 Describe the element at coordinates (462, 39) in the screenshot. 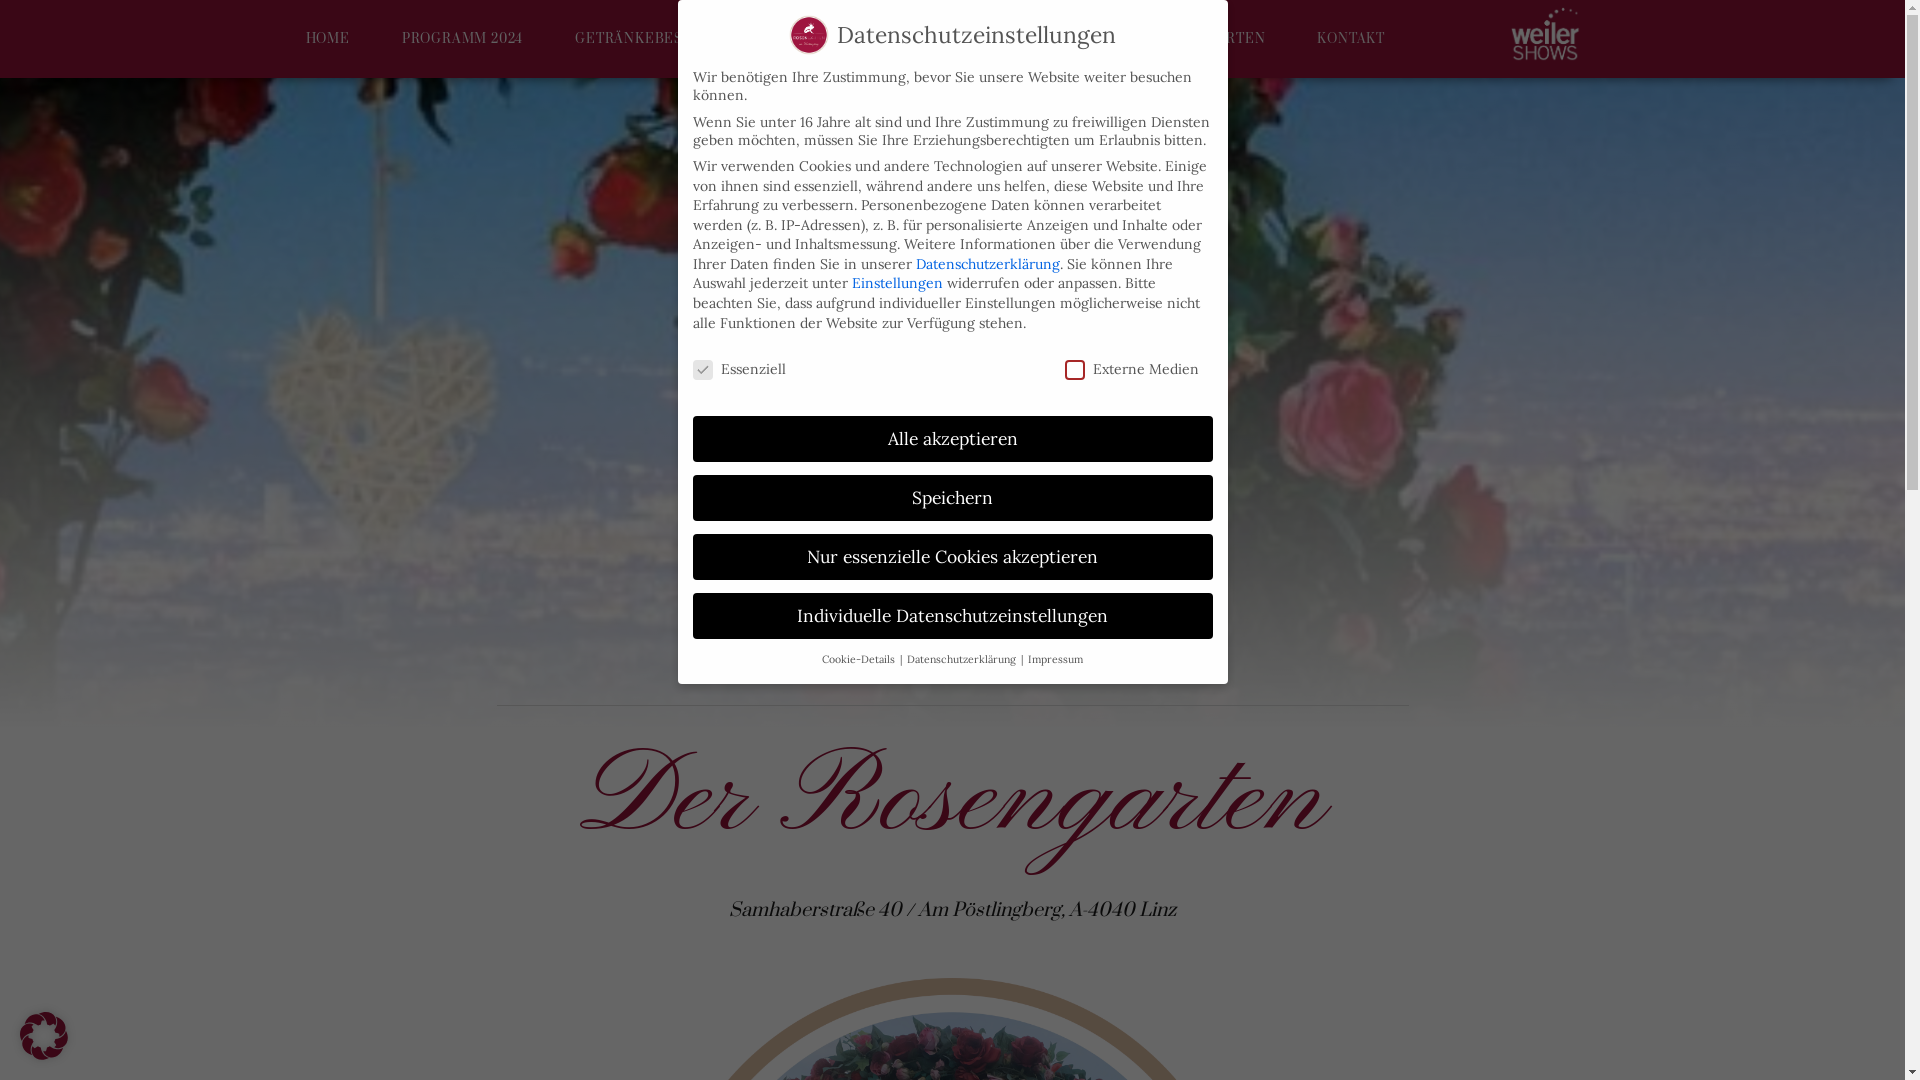

I see `PROGRAMM 2024` at that location.